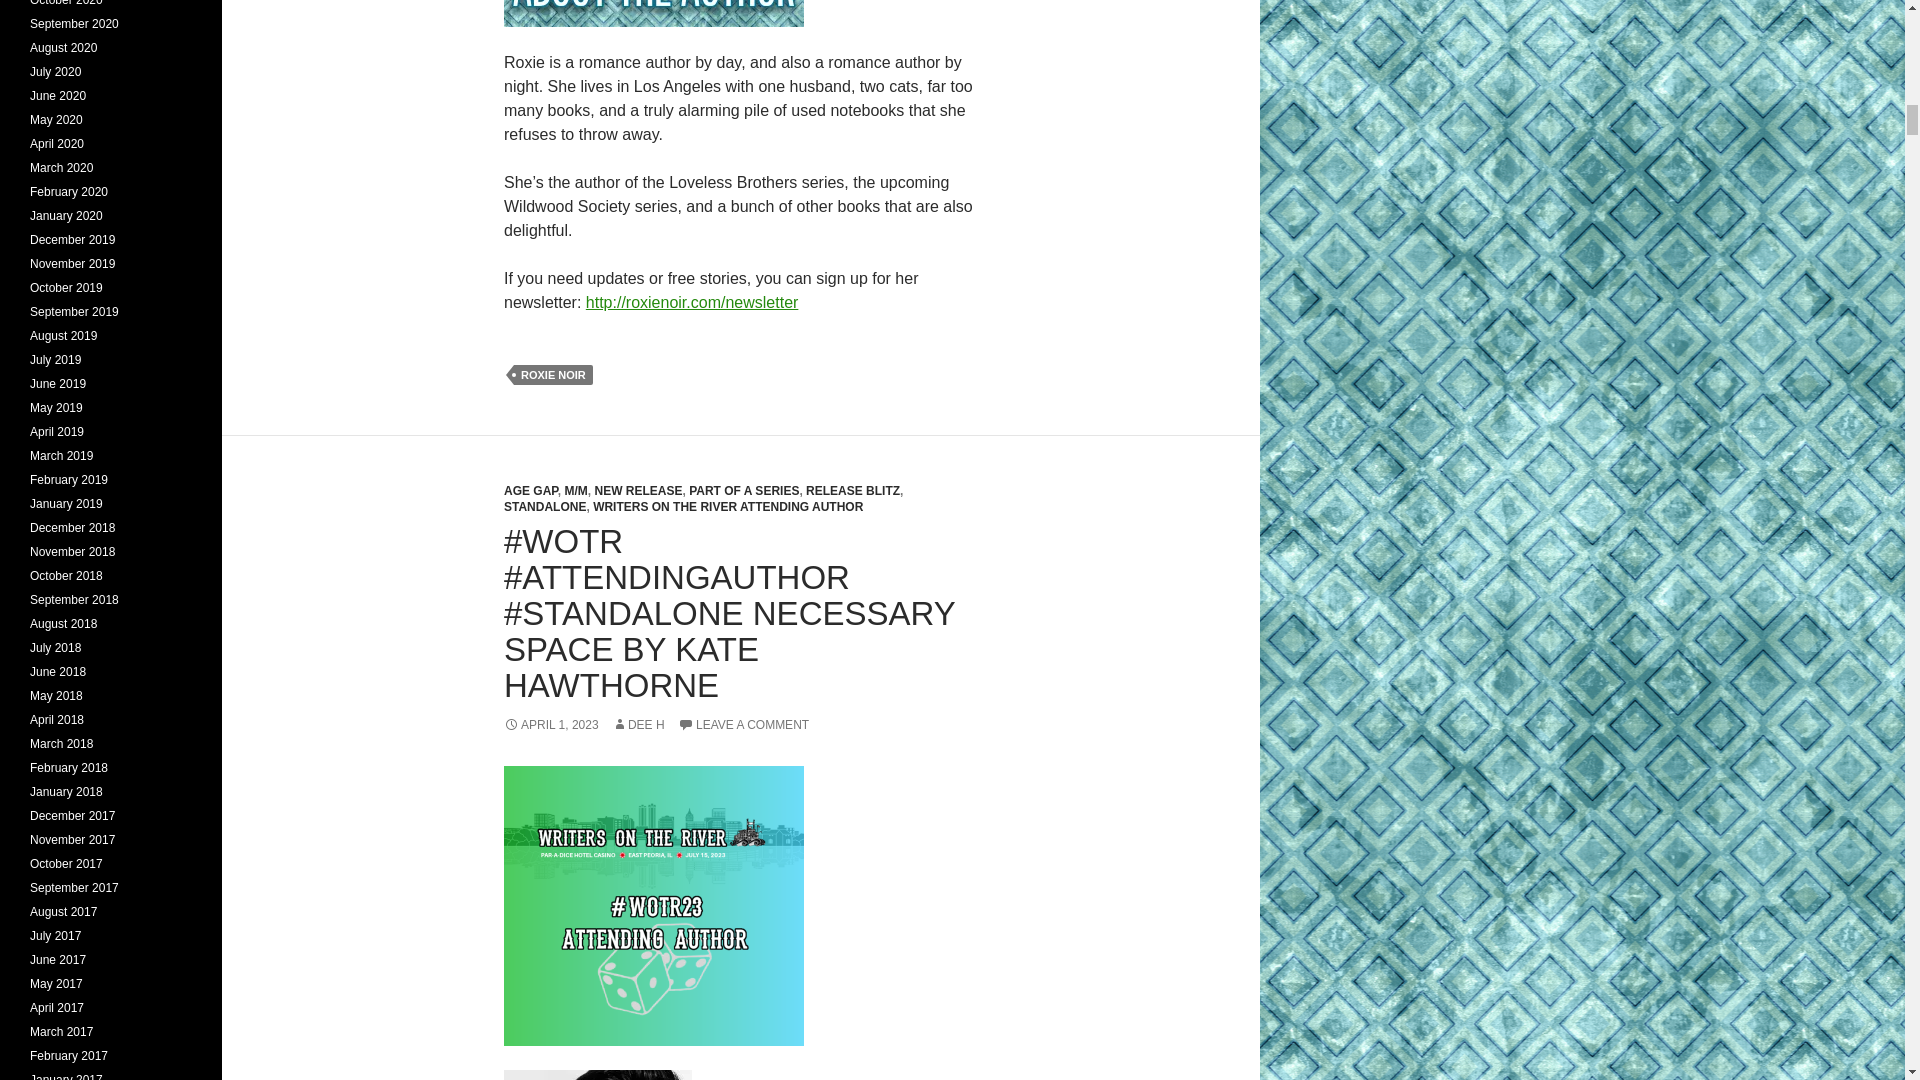 The width and height of the screenshot is (1920, 1080). I want to click on PART OF A SERIES, so click(744, 490).